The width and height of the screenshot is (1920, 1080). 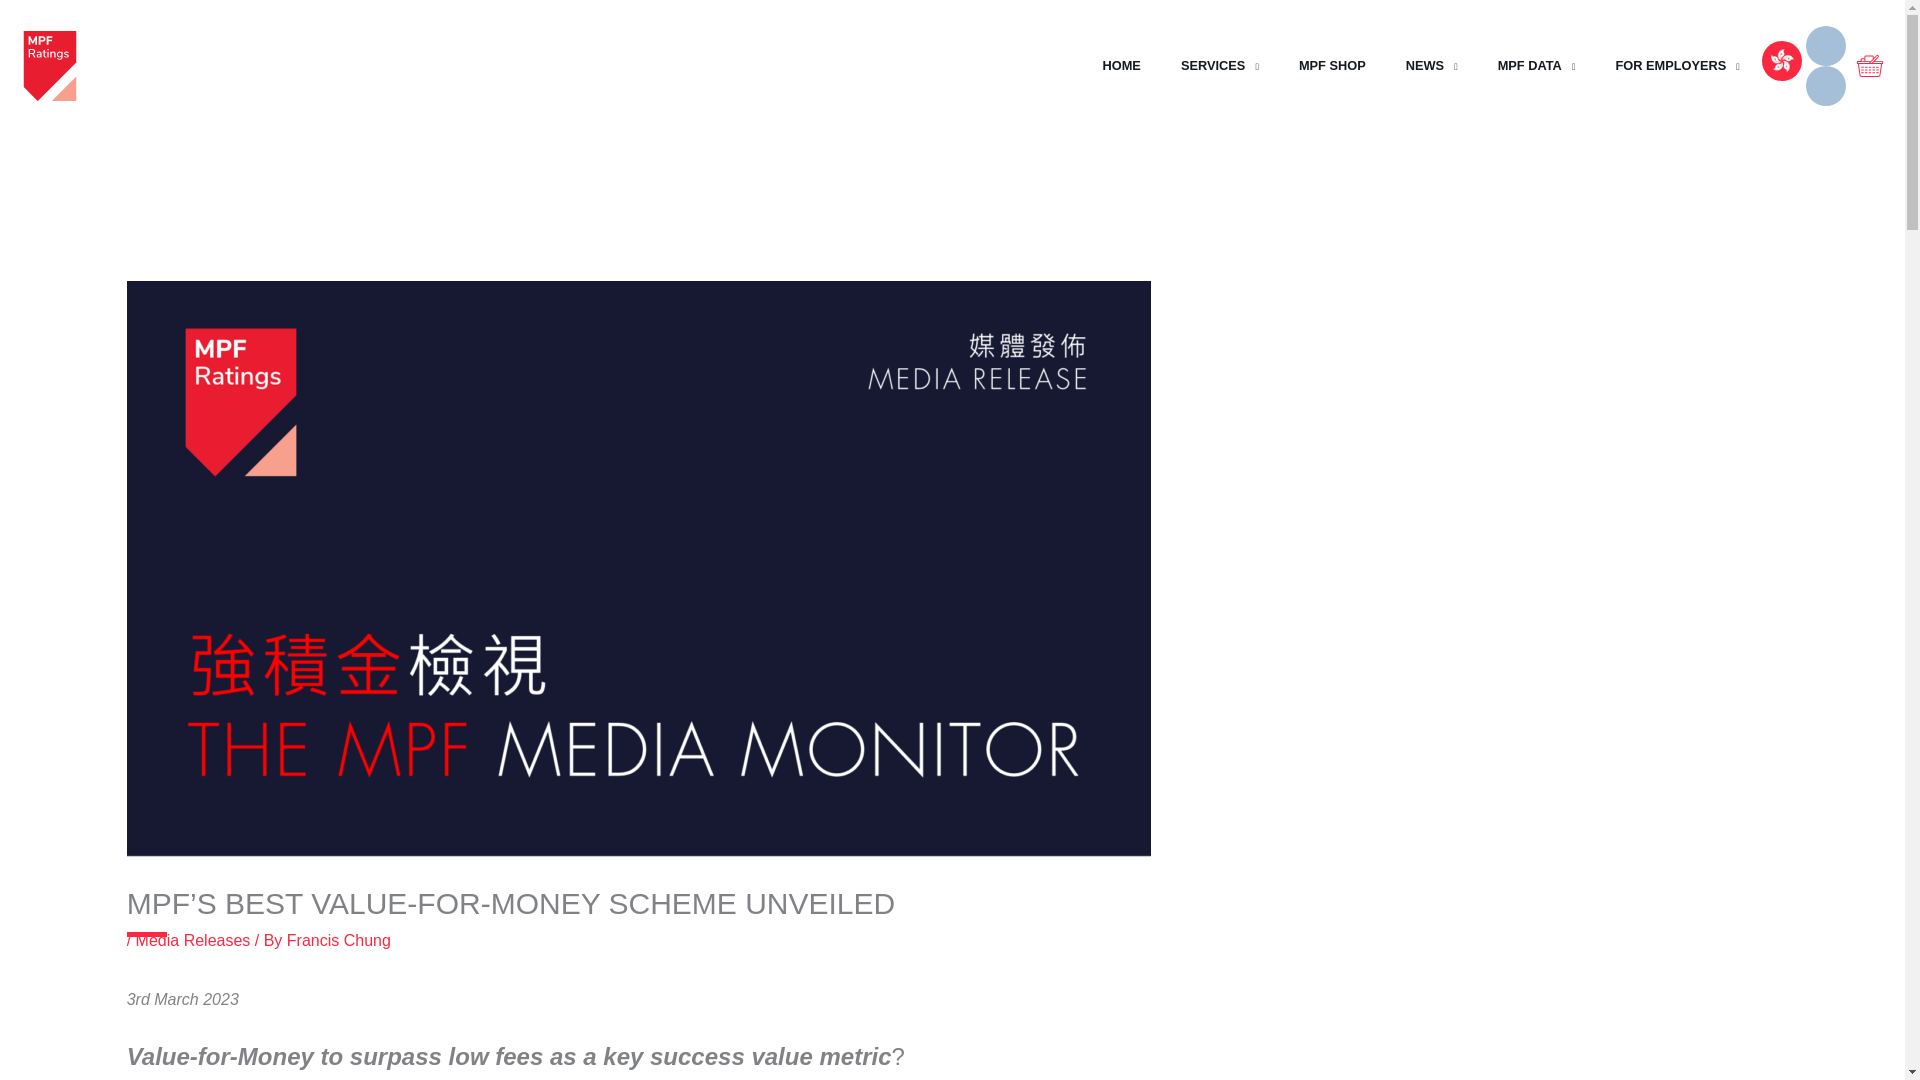 What do you see at coordinates (1870, 66) in the screenshot?
I see `CHECKOUT` at bounding box center [1870, 66].